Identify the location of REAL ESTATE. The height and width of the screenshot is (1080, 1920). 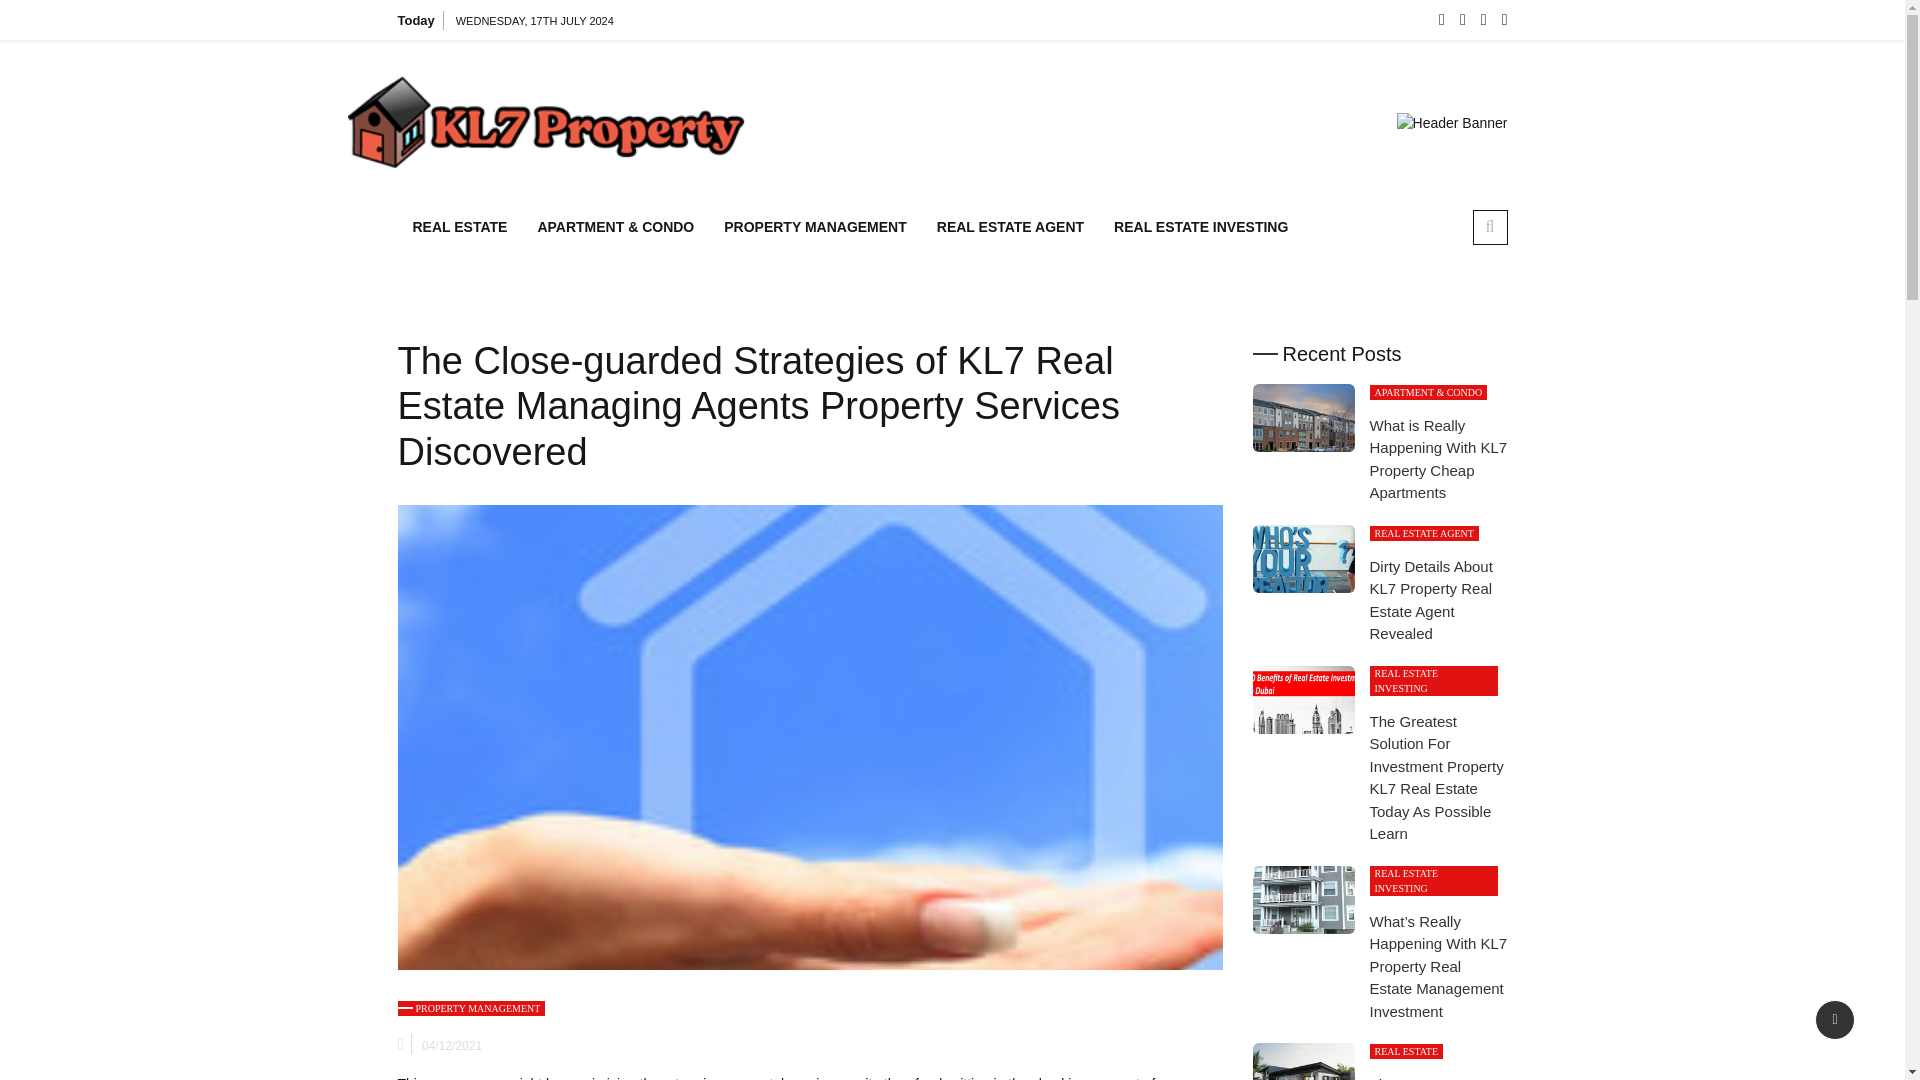
(460, 228).